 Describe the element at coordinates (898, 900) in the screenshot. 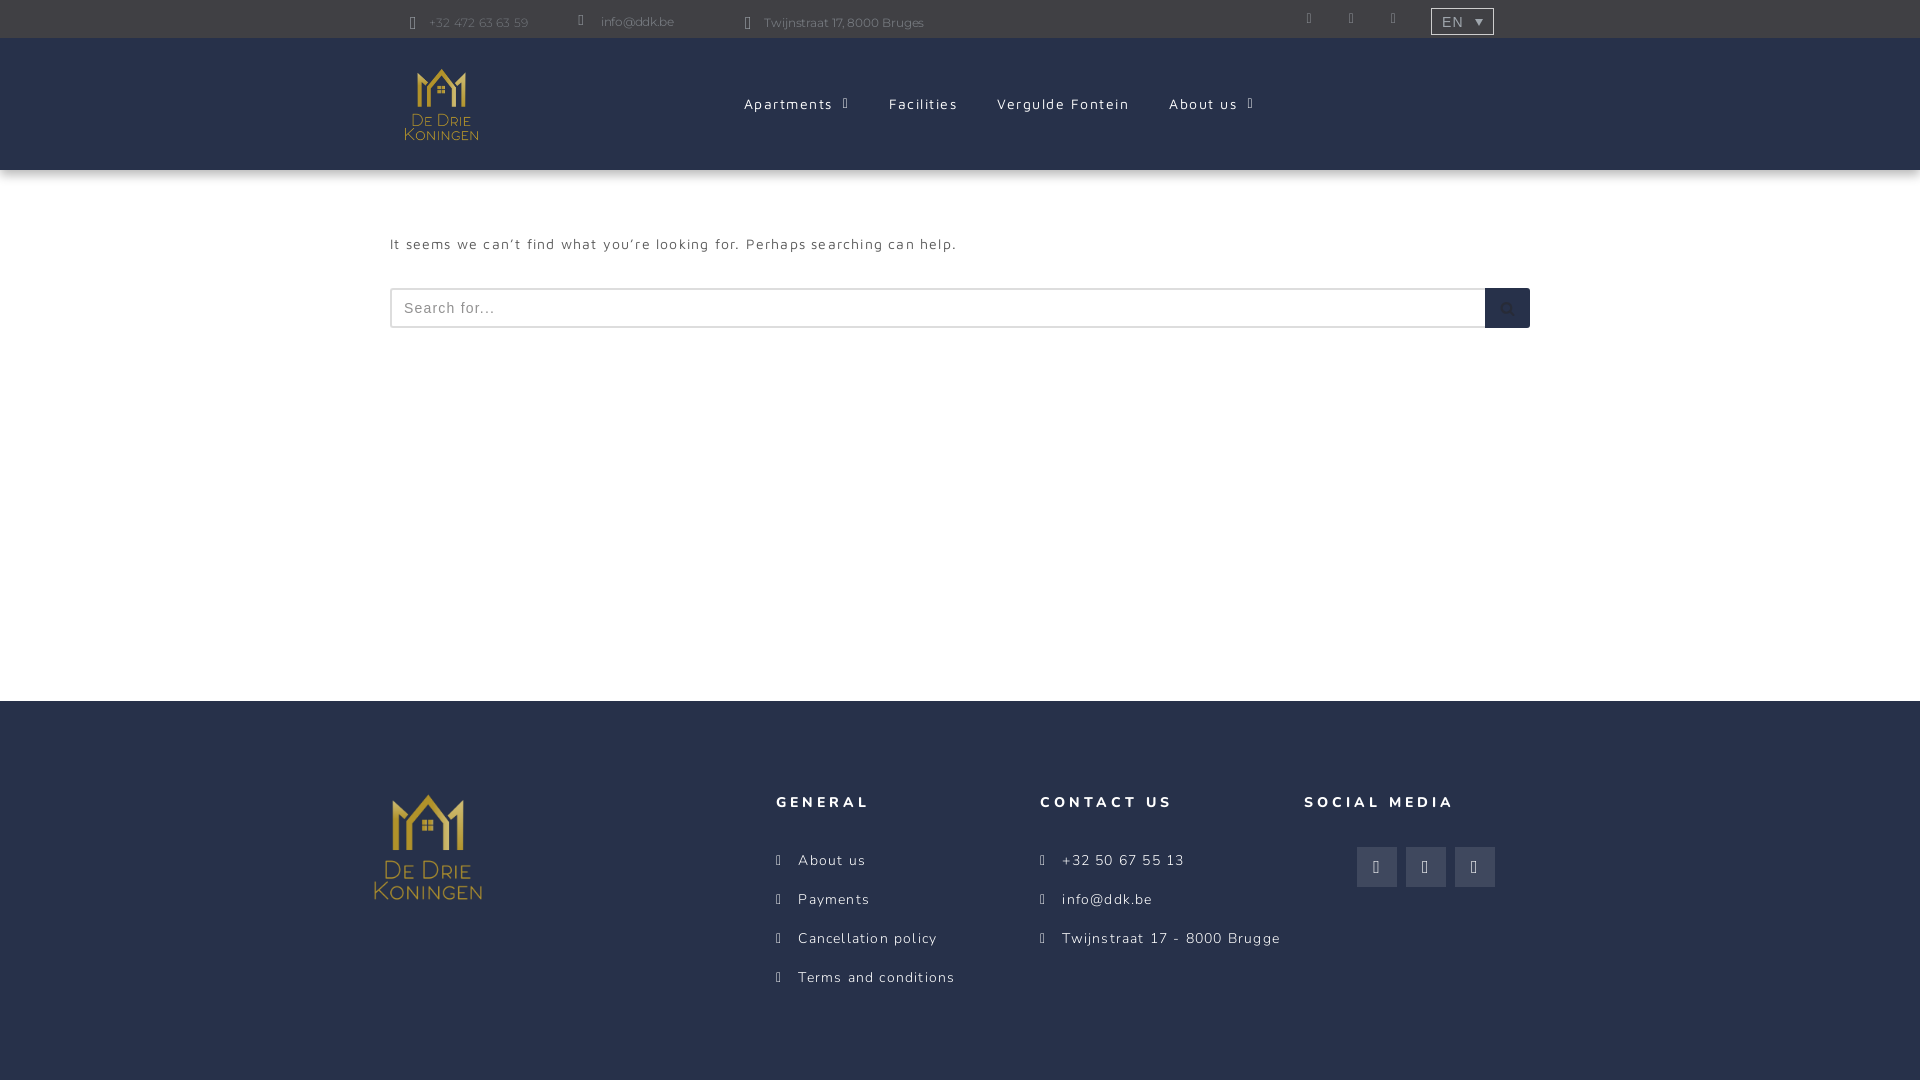

I see `Payments` at that location.